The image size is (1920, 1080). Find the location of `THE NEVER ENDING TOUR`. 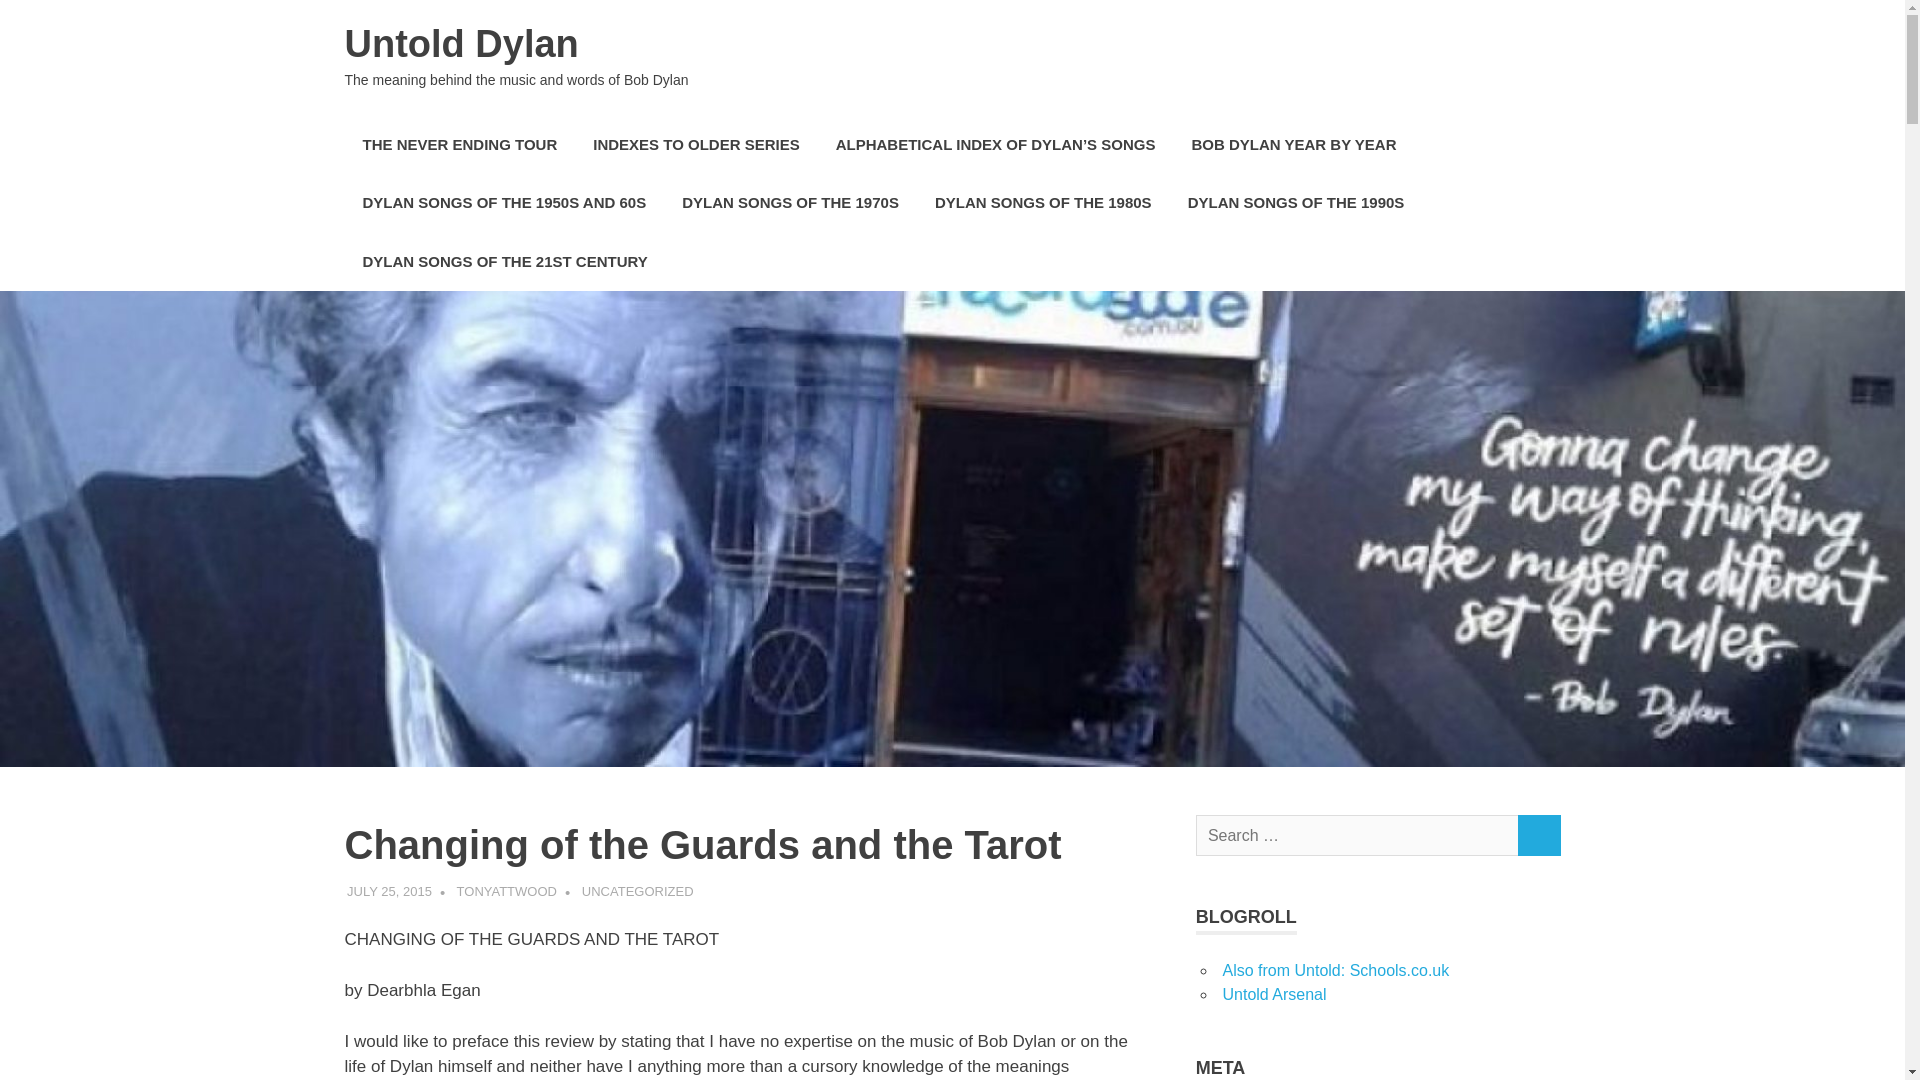

THE NEVER ENDING TOUR is located at coordinates (458, 144).